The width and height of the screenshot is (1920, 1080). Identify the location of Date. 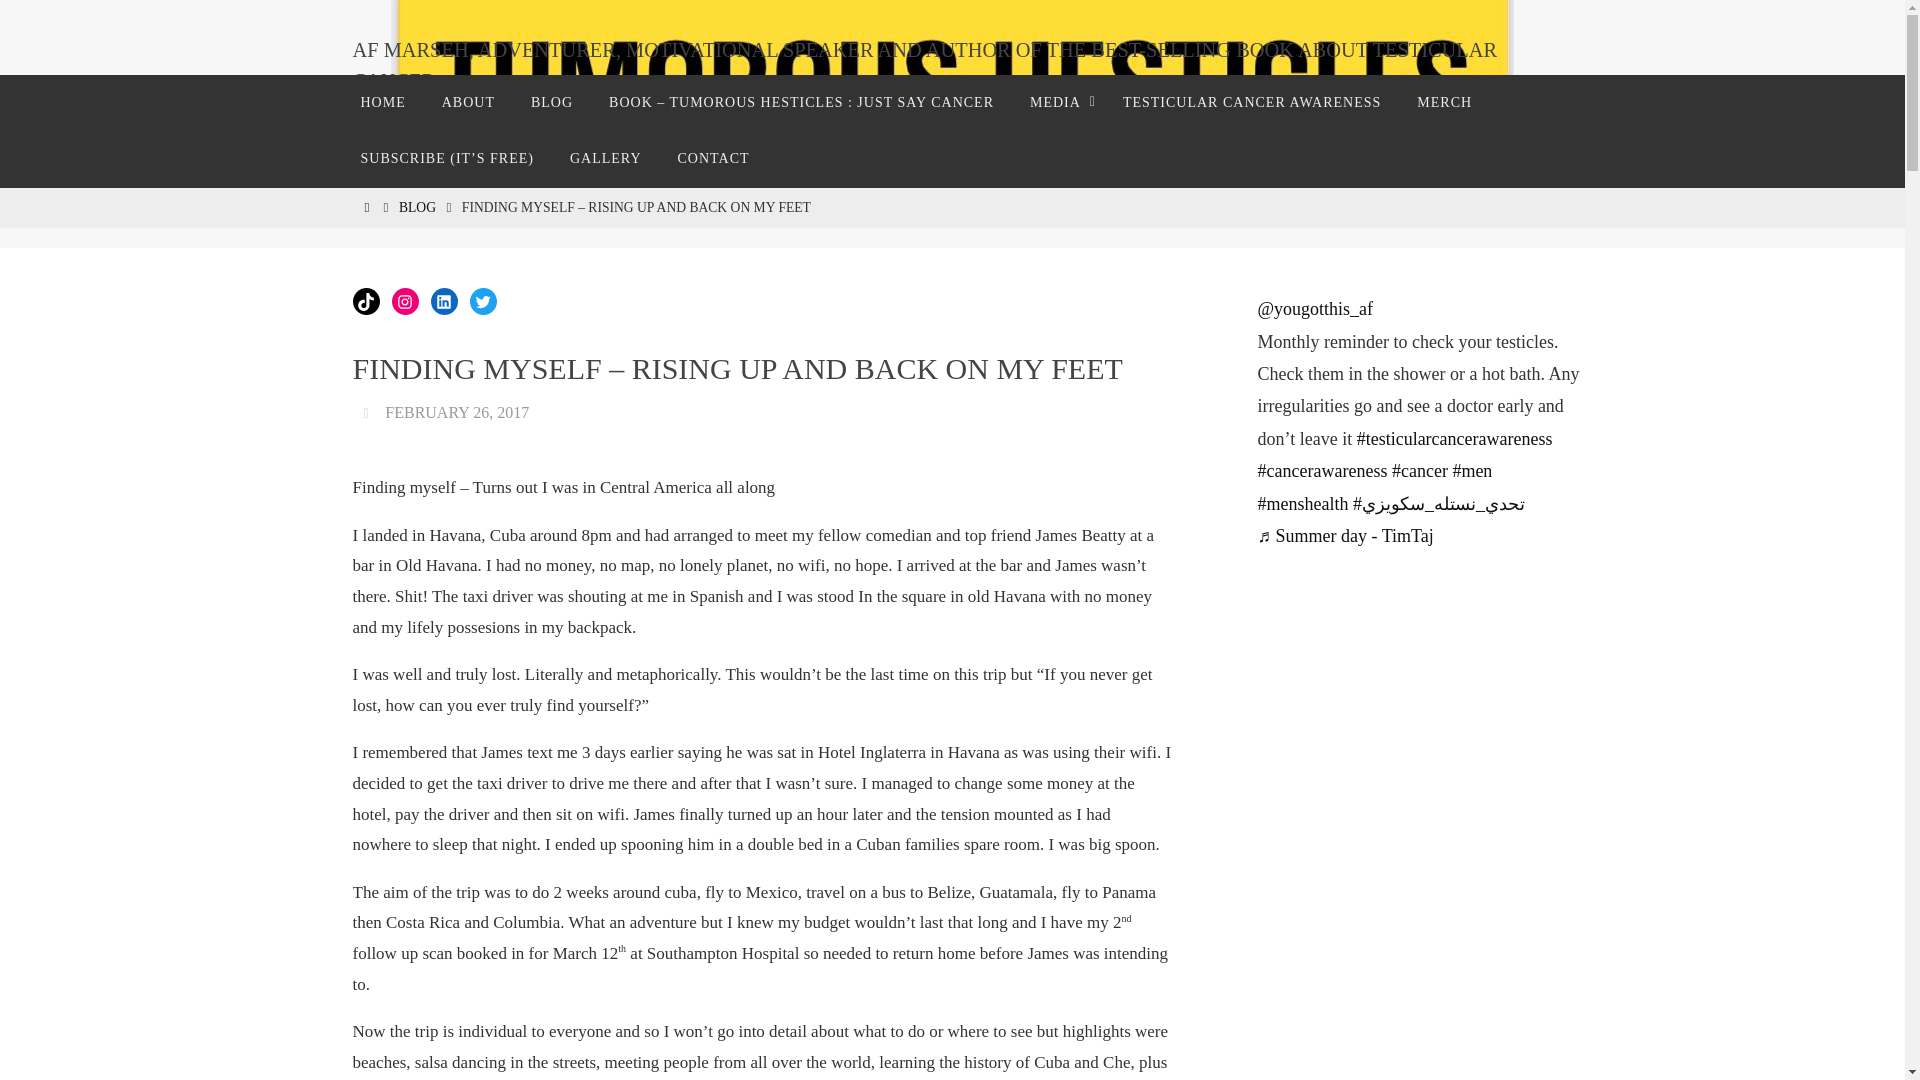
(368, 412).